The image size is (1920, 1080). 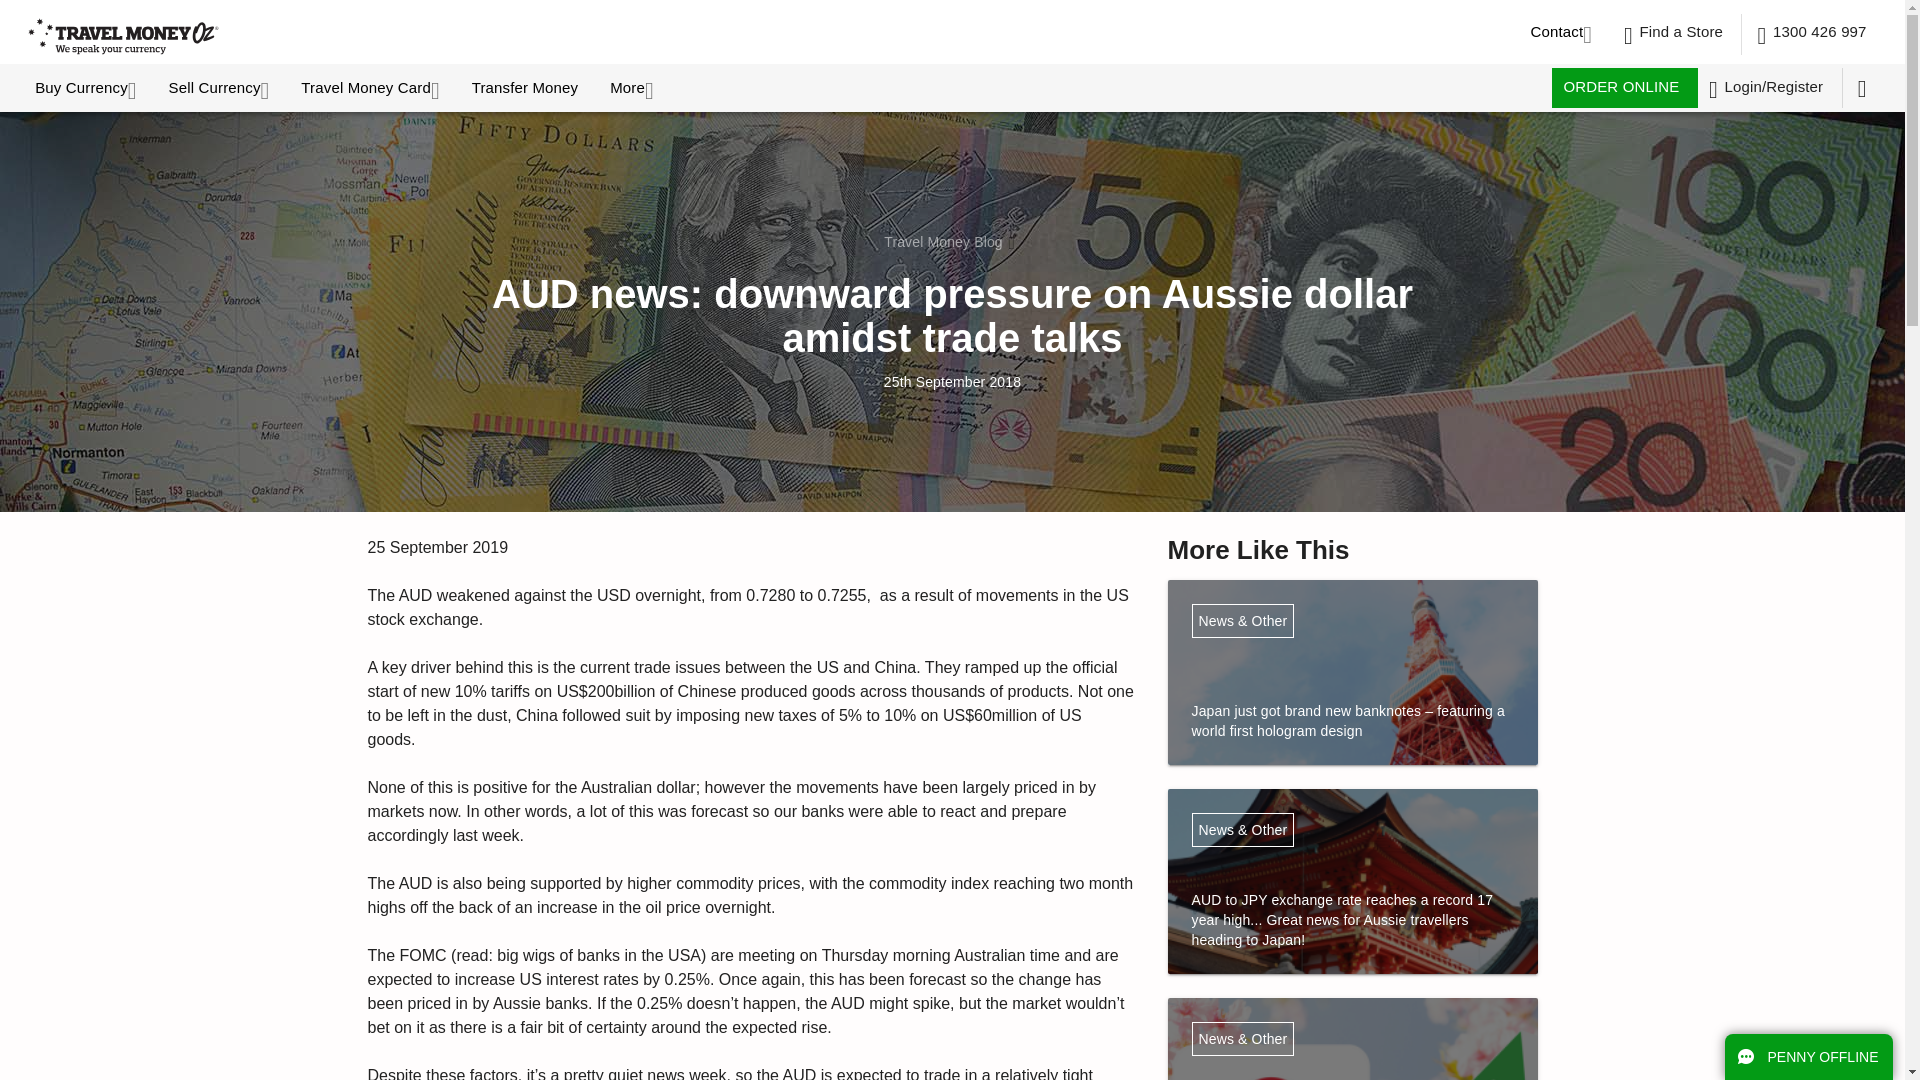 What do you see at coordinates (124, 36) in the screenshot?
I see `TMOZ-Logo-header` at bounding box center [124, 36].